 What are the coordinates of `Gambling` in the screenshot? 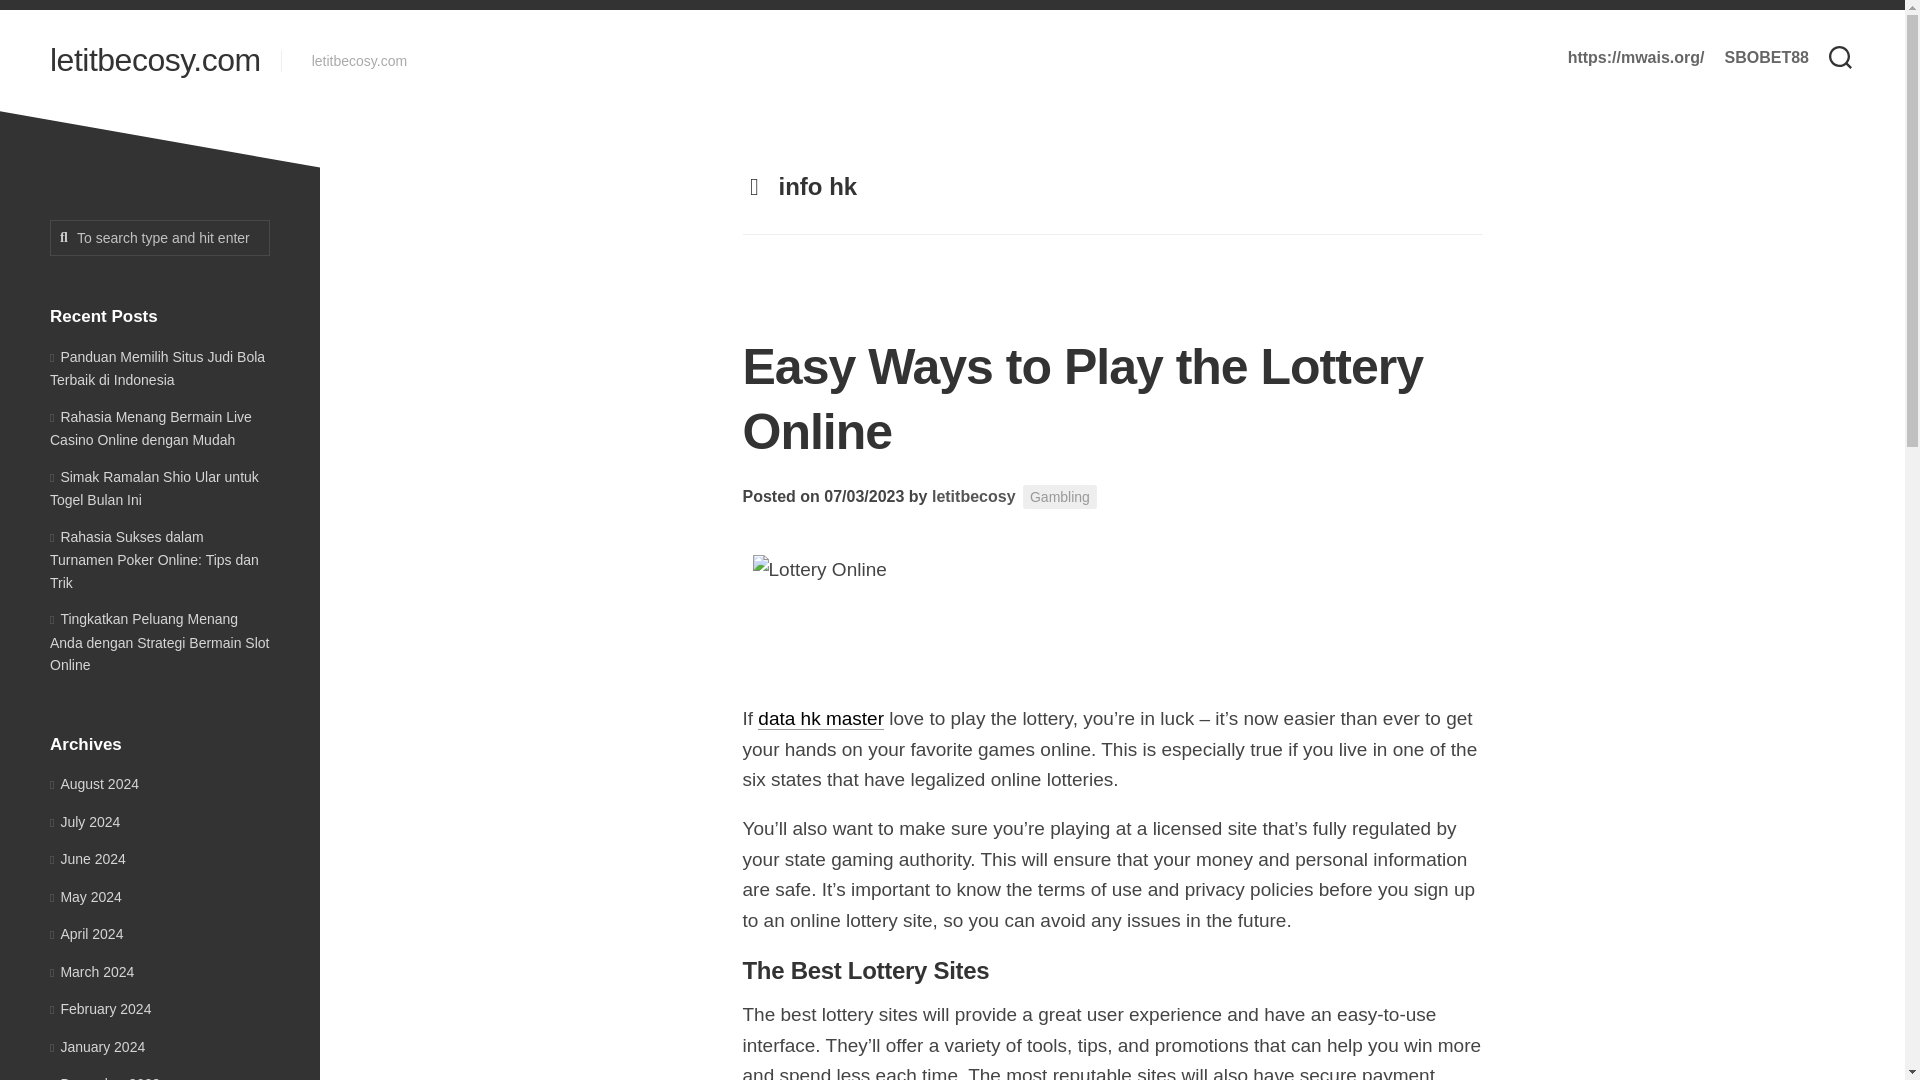 It's located at (1060, 496).